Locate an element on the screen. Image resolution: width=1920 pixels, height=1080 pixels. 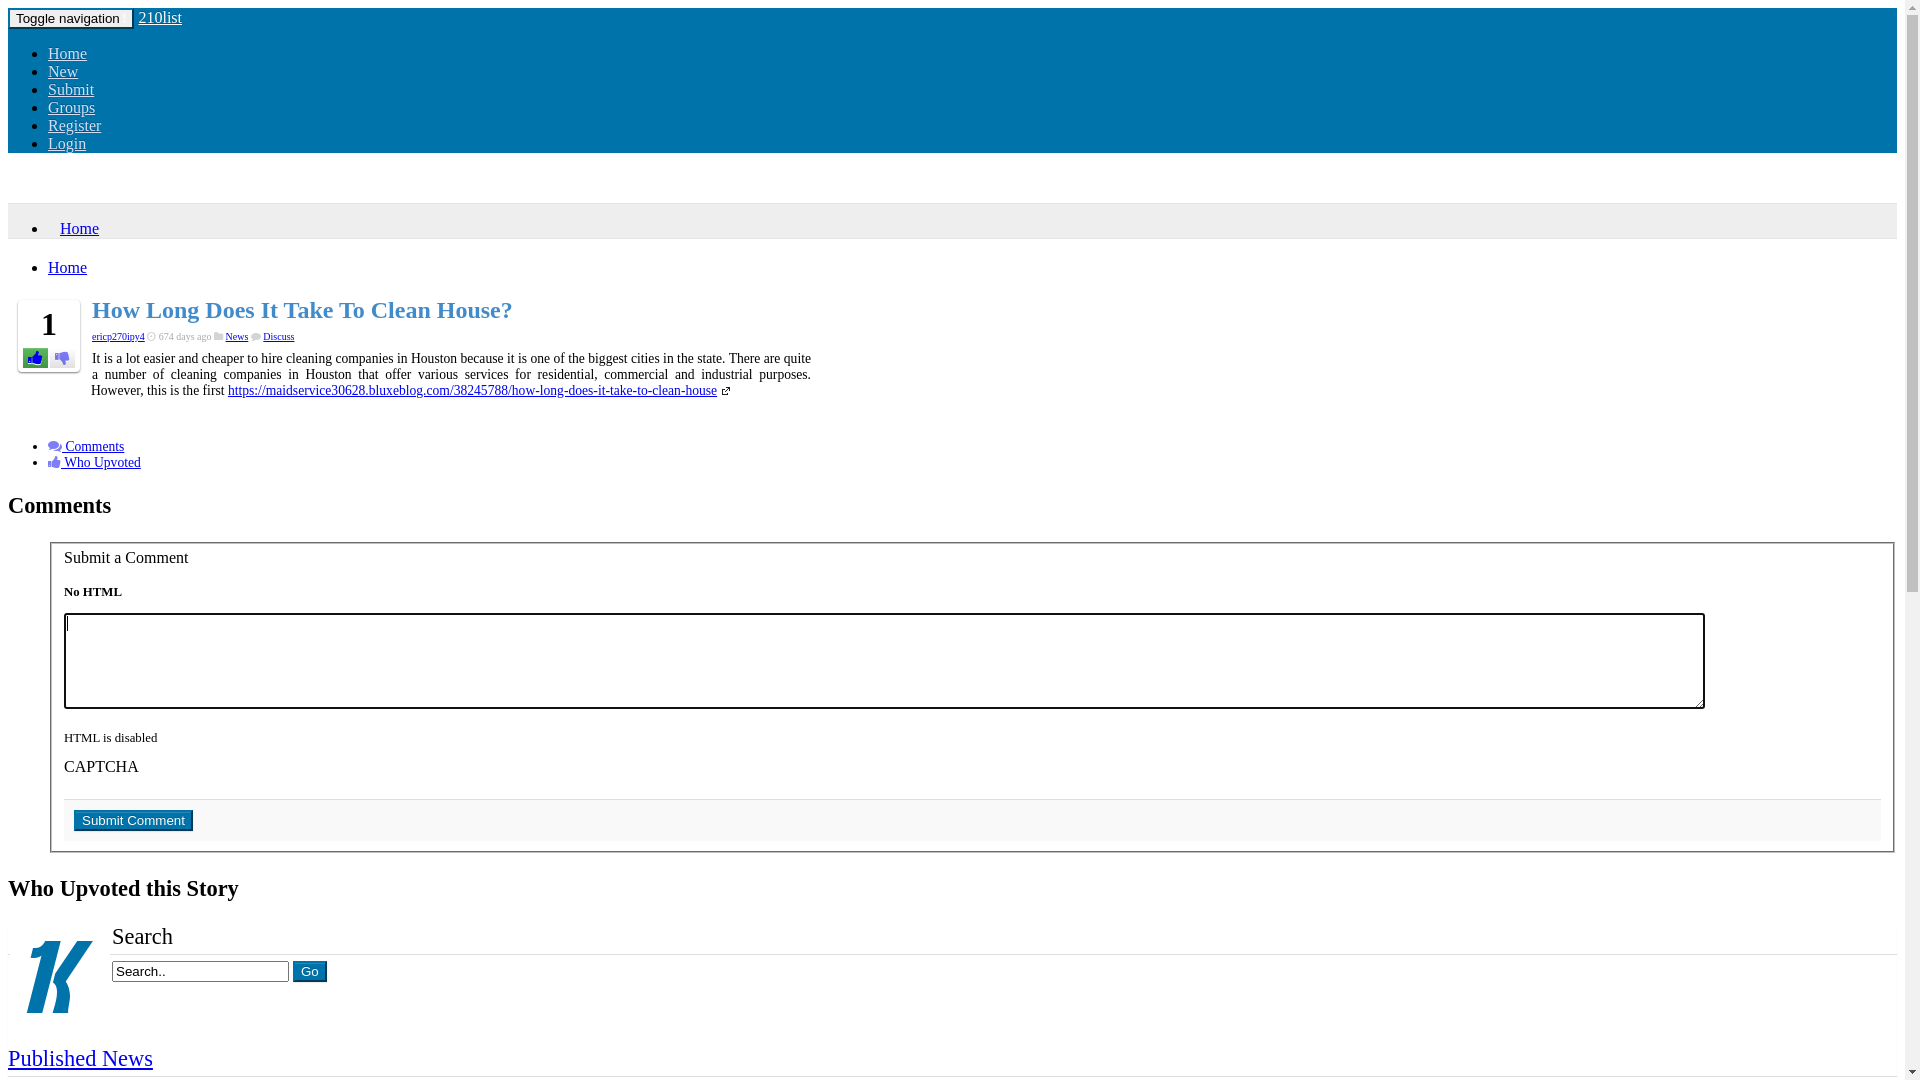
News is located at coordinates (238, 336).